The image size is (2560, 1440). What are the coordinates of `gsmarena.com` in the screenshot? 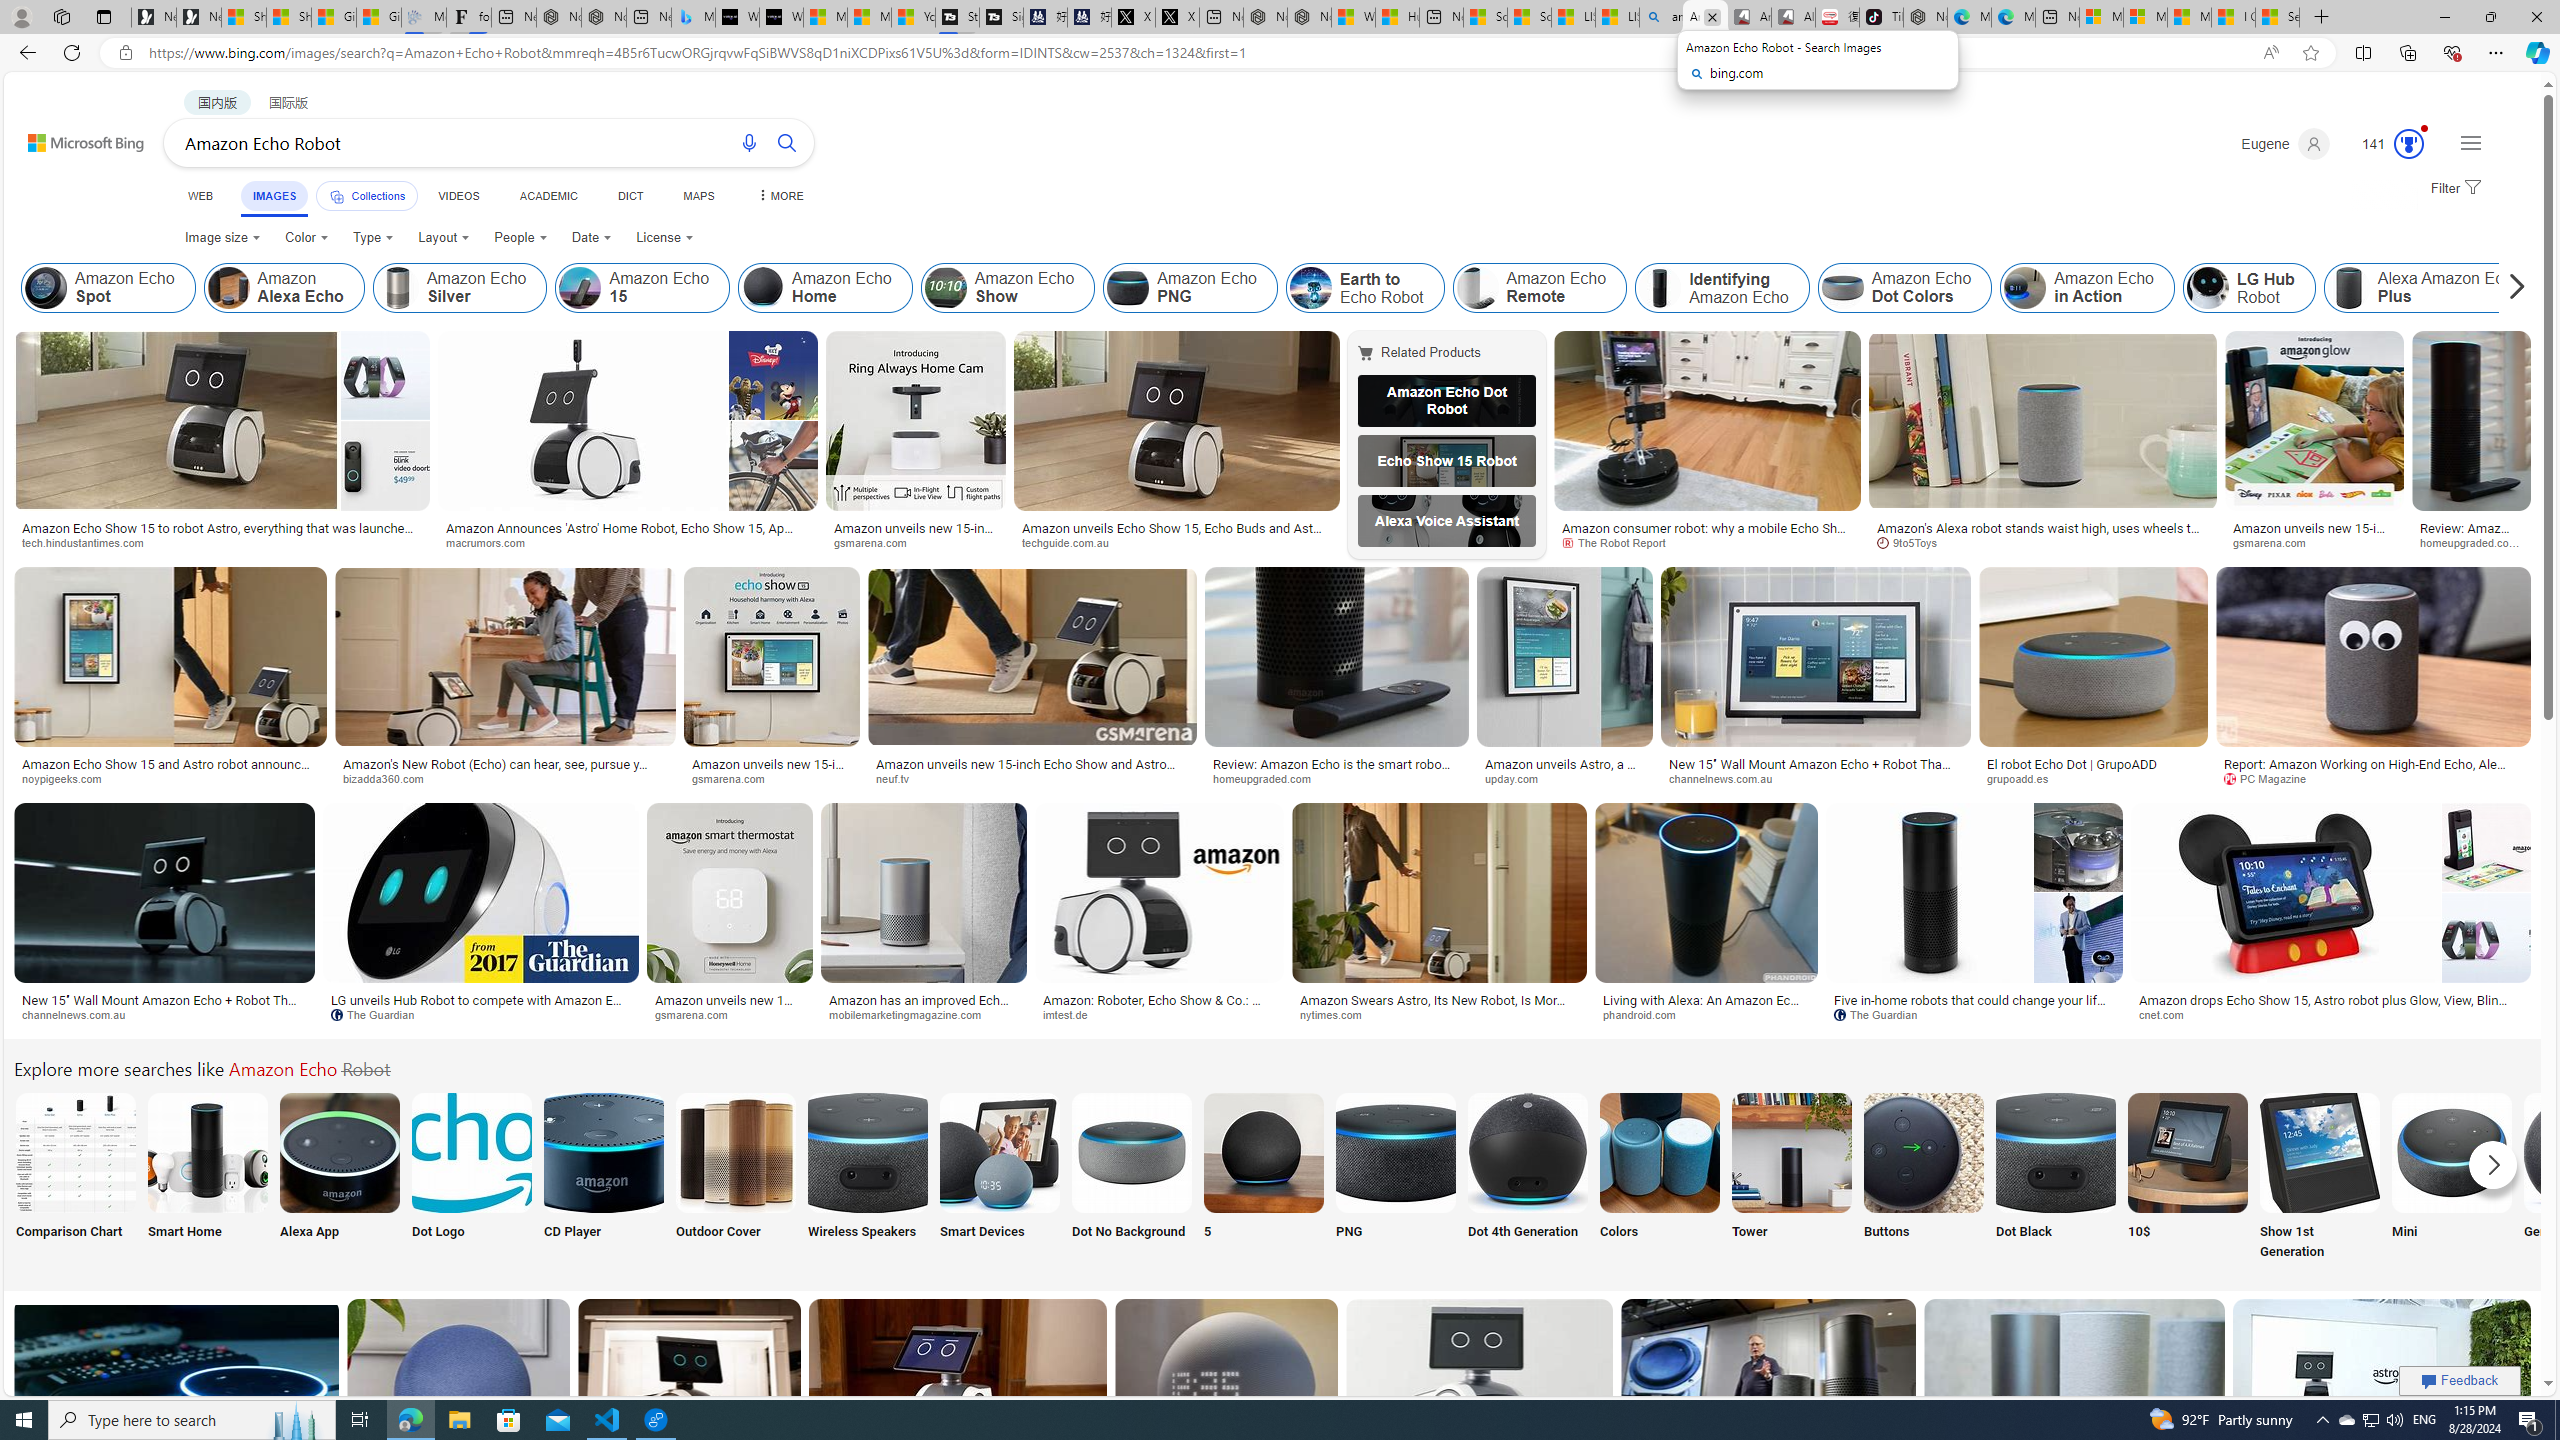 It's located at (698, 1014).